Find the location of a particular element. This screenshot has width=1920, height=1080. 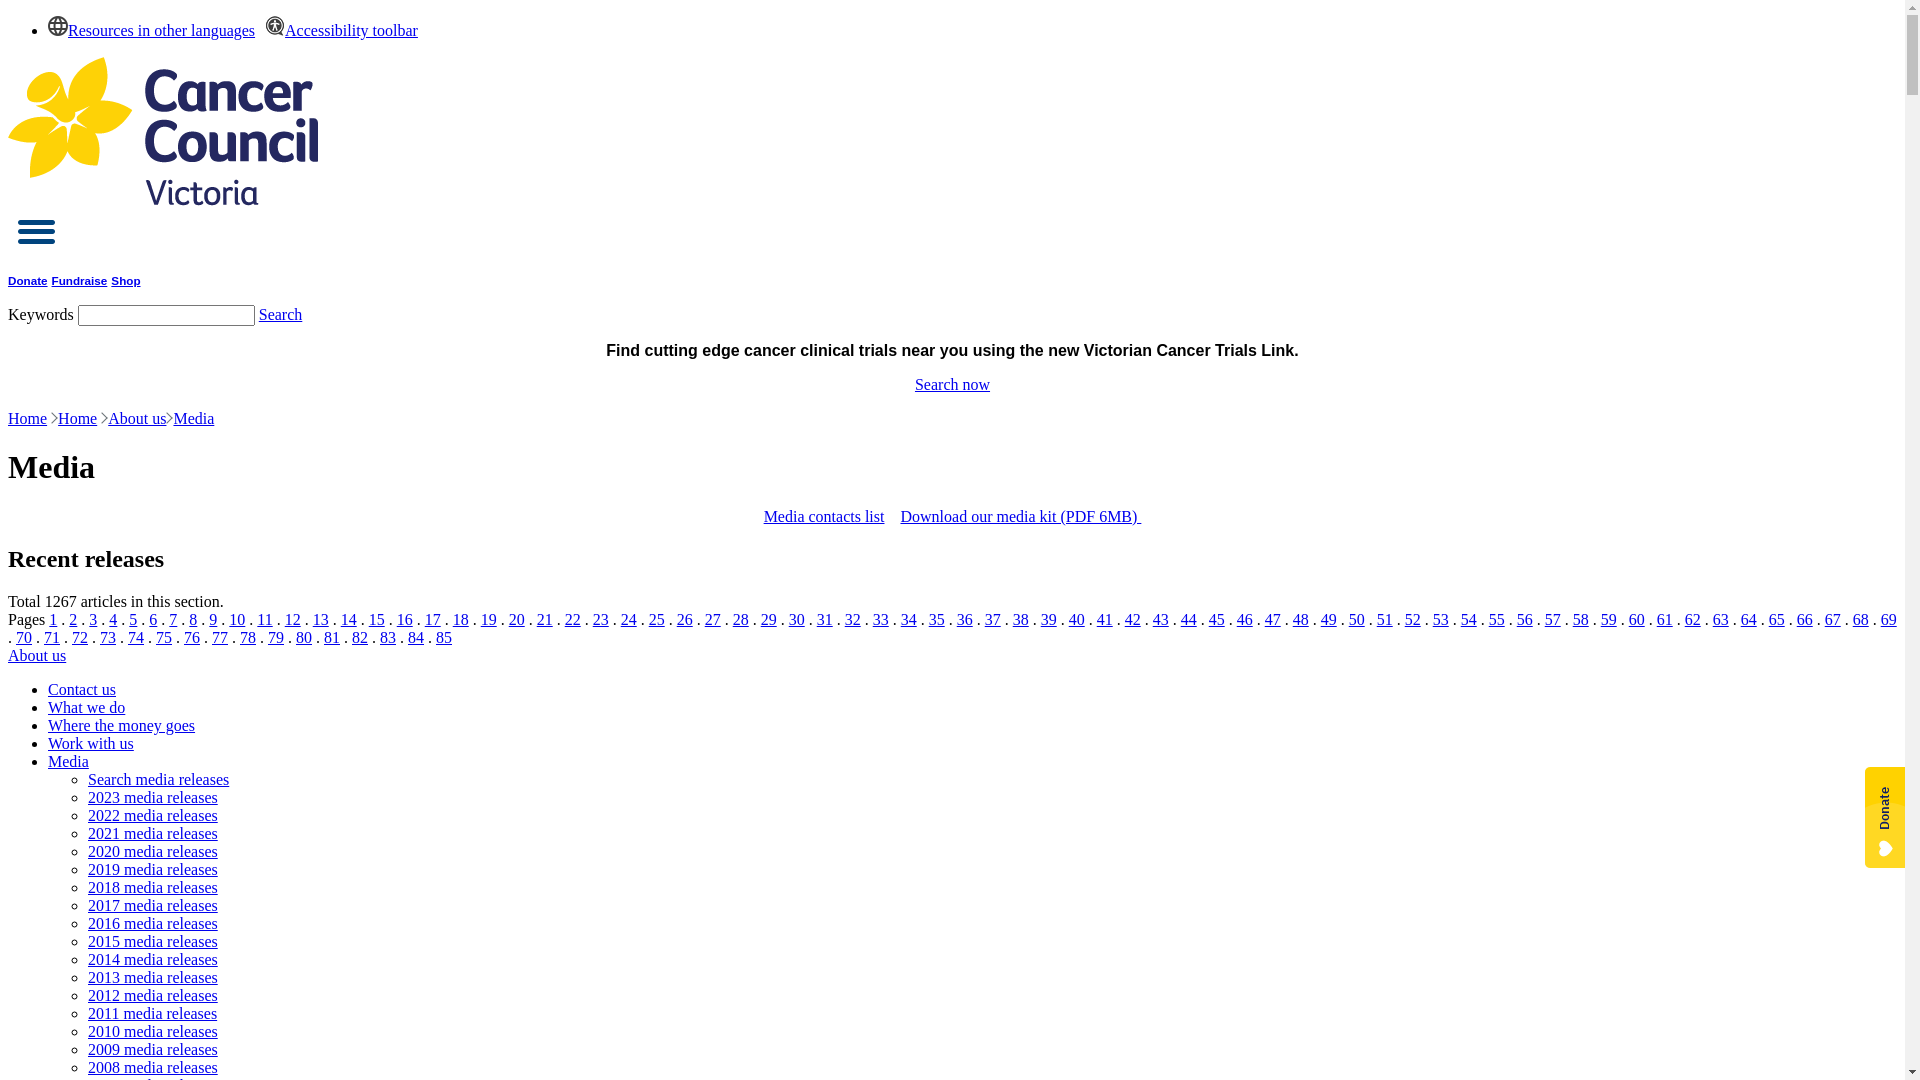

37 is located at coordinates (993, 620).